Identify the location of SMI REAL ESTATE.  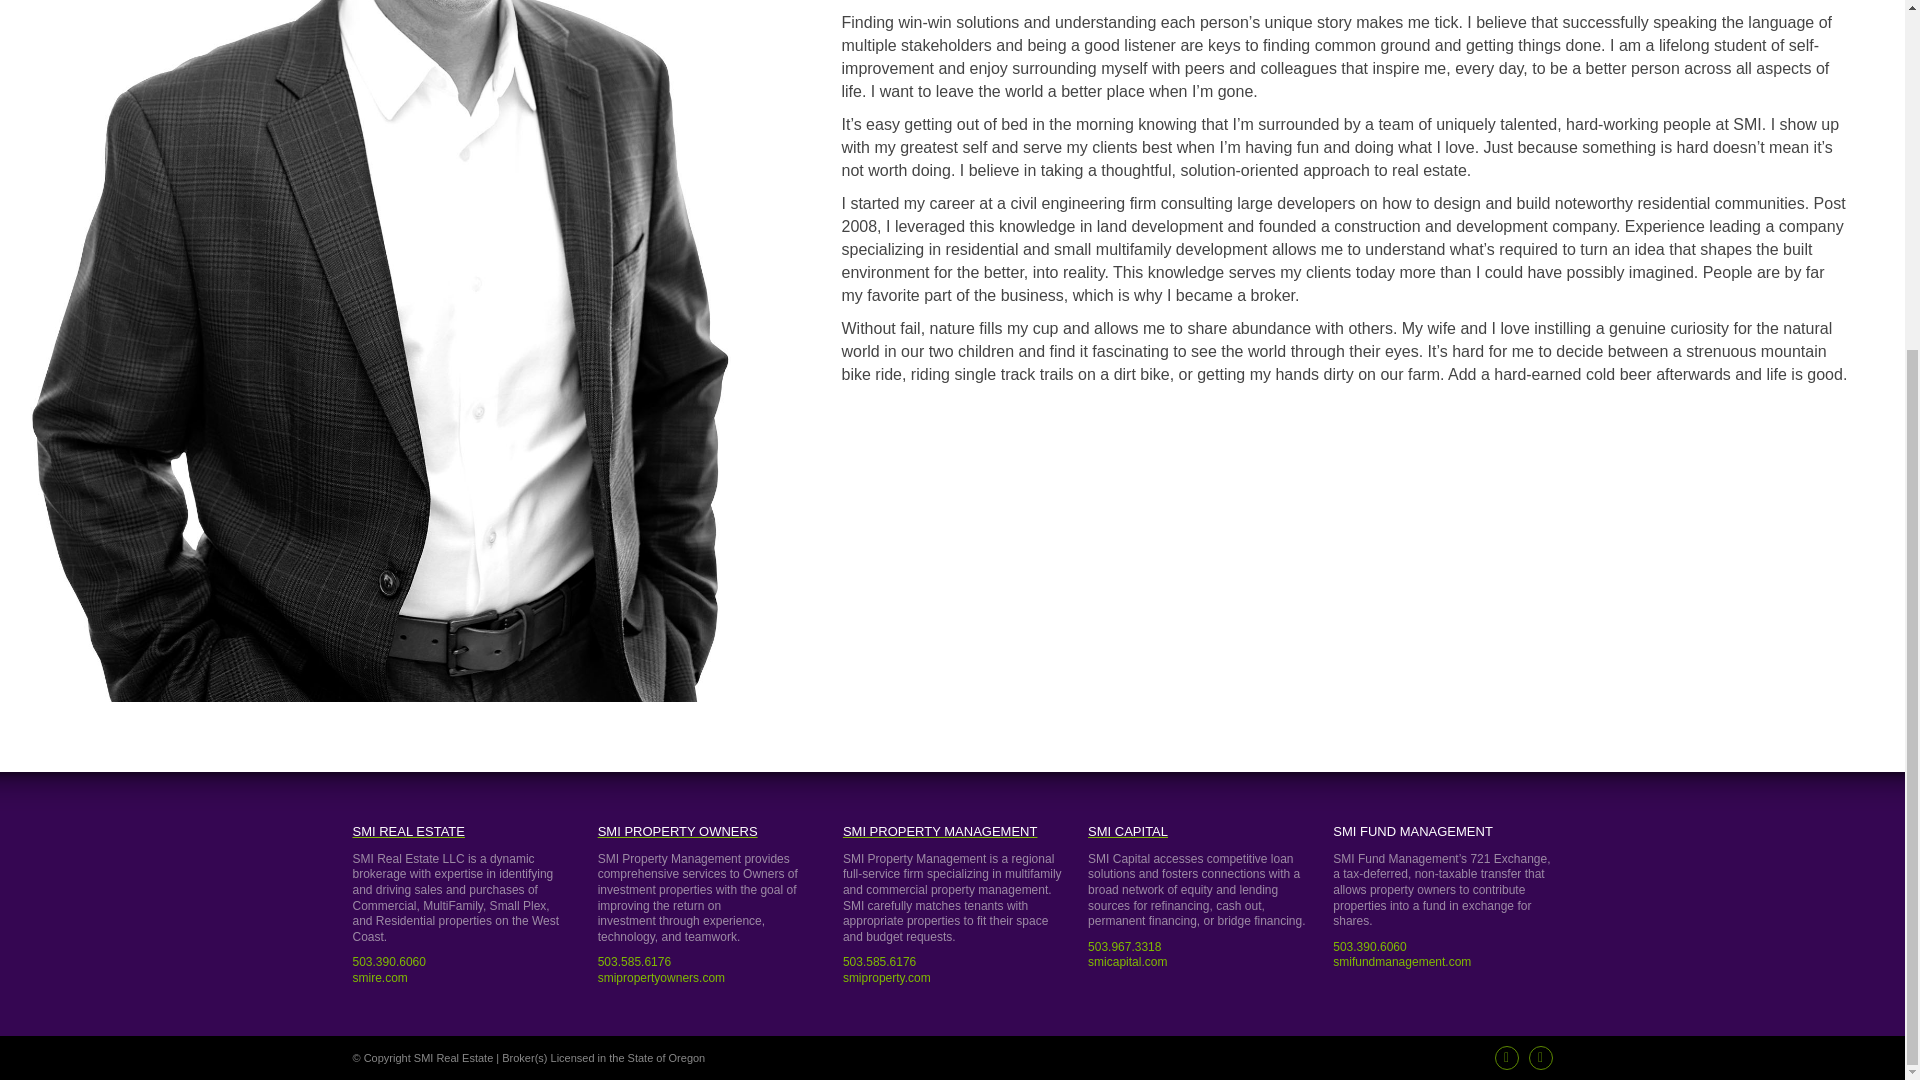
(460, 832).